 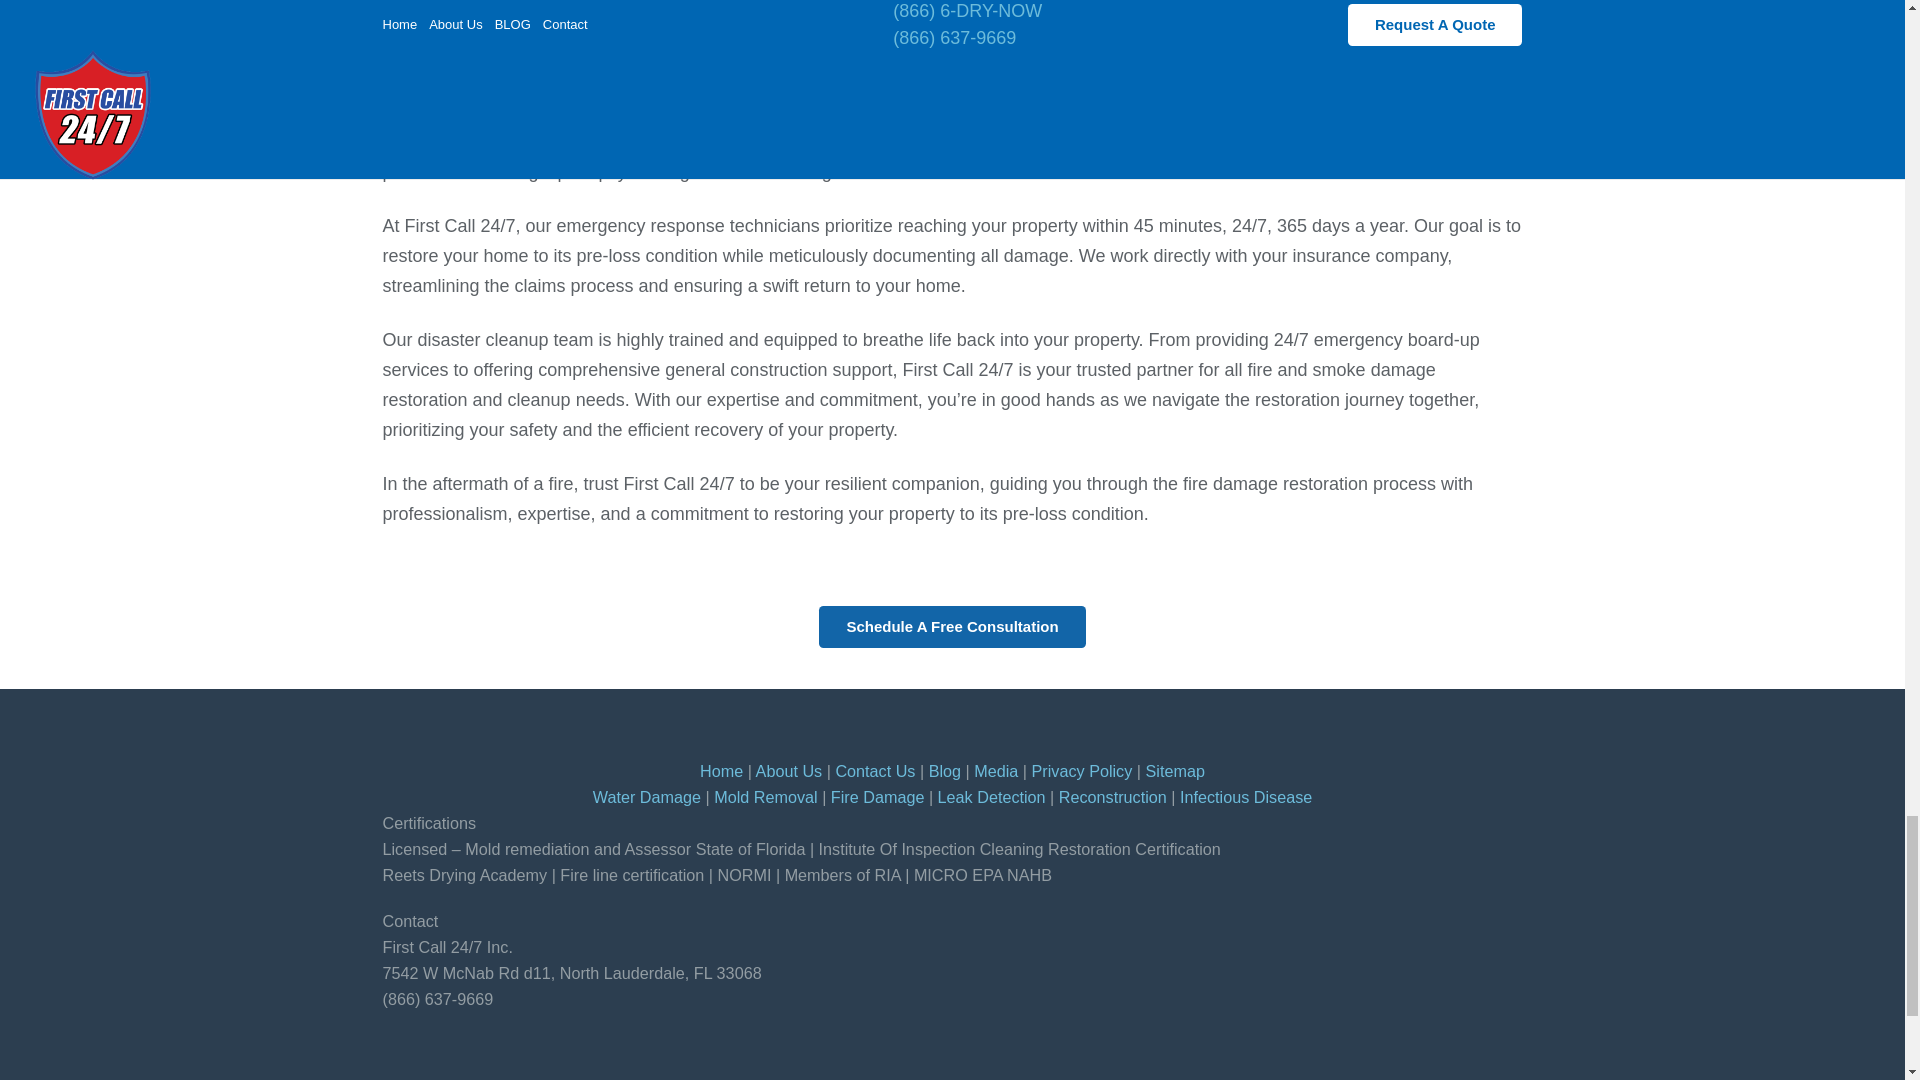 What do you see at coordinates (790, 770) in the screenshot?
I see `About Us` at bounding box center [790, 770].